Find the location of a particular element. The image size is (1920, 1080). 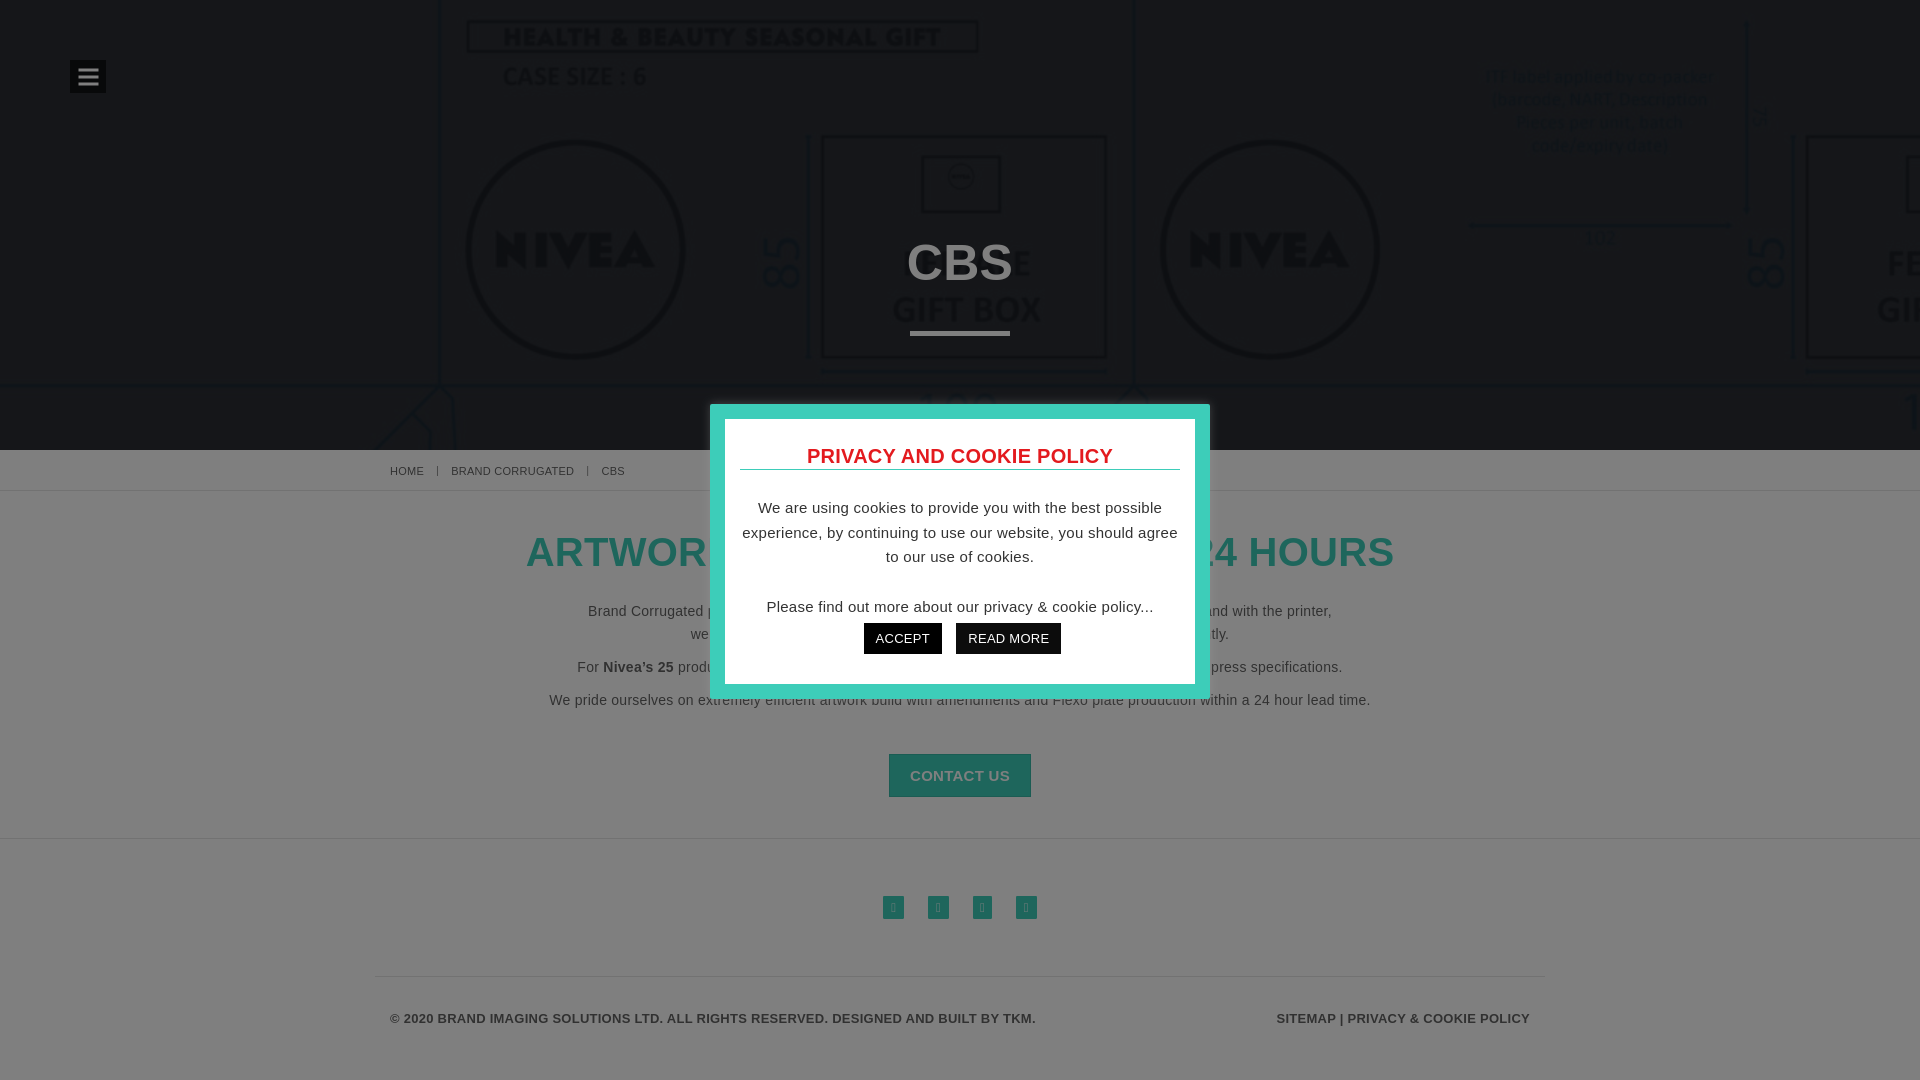

READ MORE is located at coordinates (1008, 638).